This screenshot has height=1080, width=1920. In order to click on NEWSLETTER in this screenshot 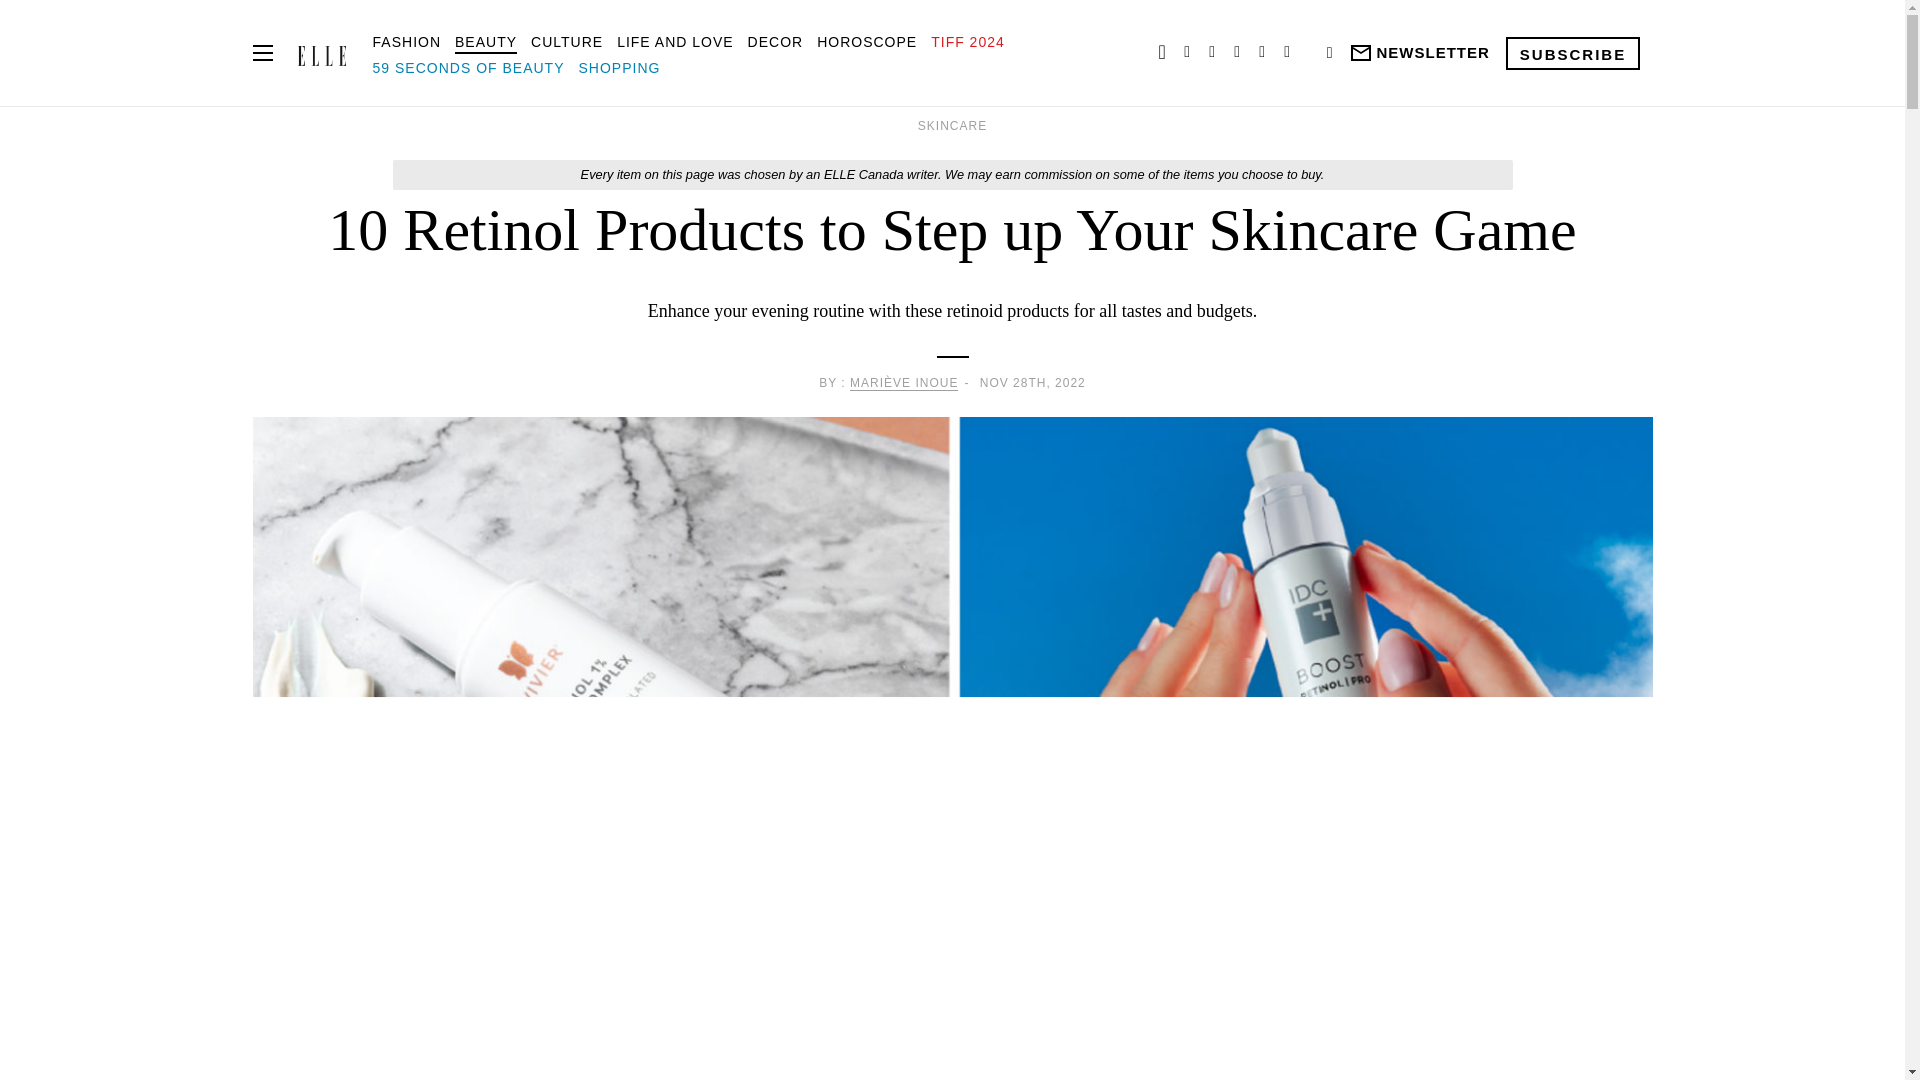, I will do `click(1418, 53)`.